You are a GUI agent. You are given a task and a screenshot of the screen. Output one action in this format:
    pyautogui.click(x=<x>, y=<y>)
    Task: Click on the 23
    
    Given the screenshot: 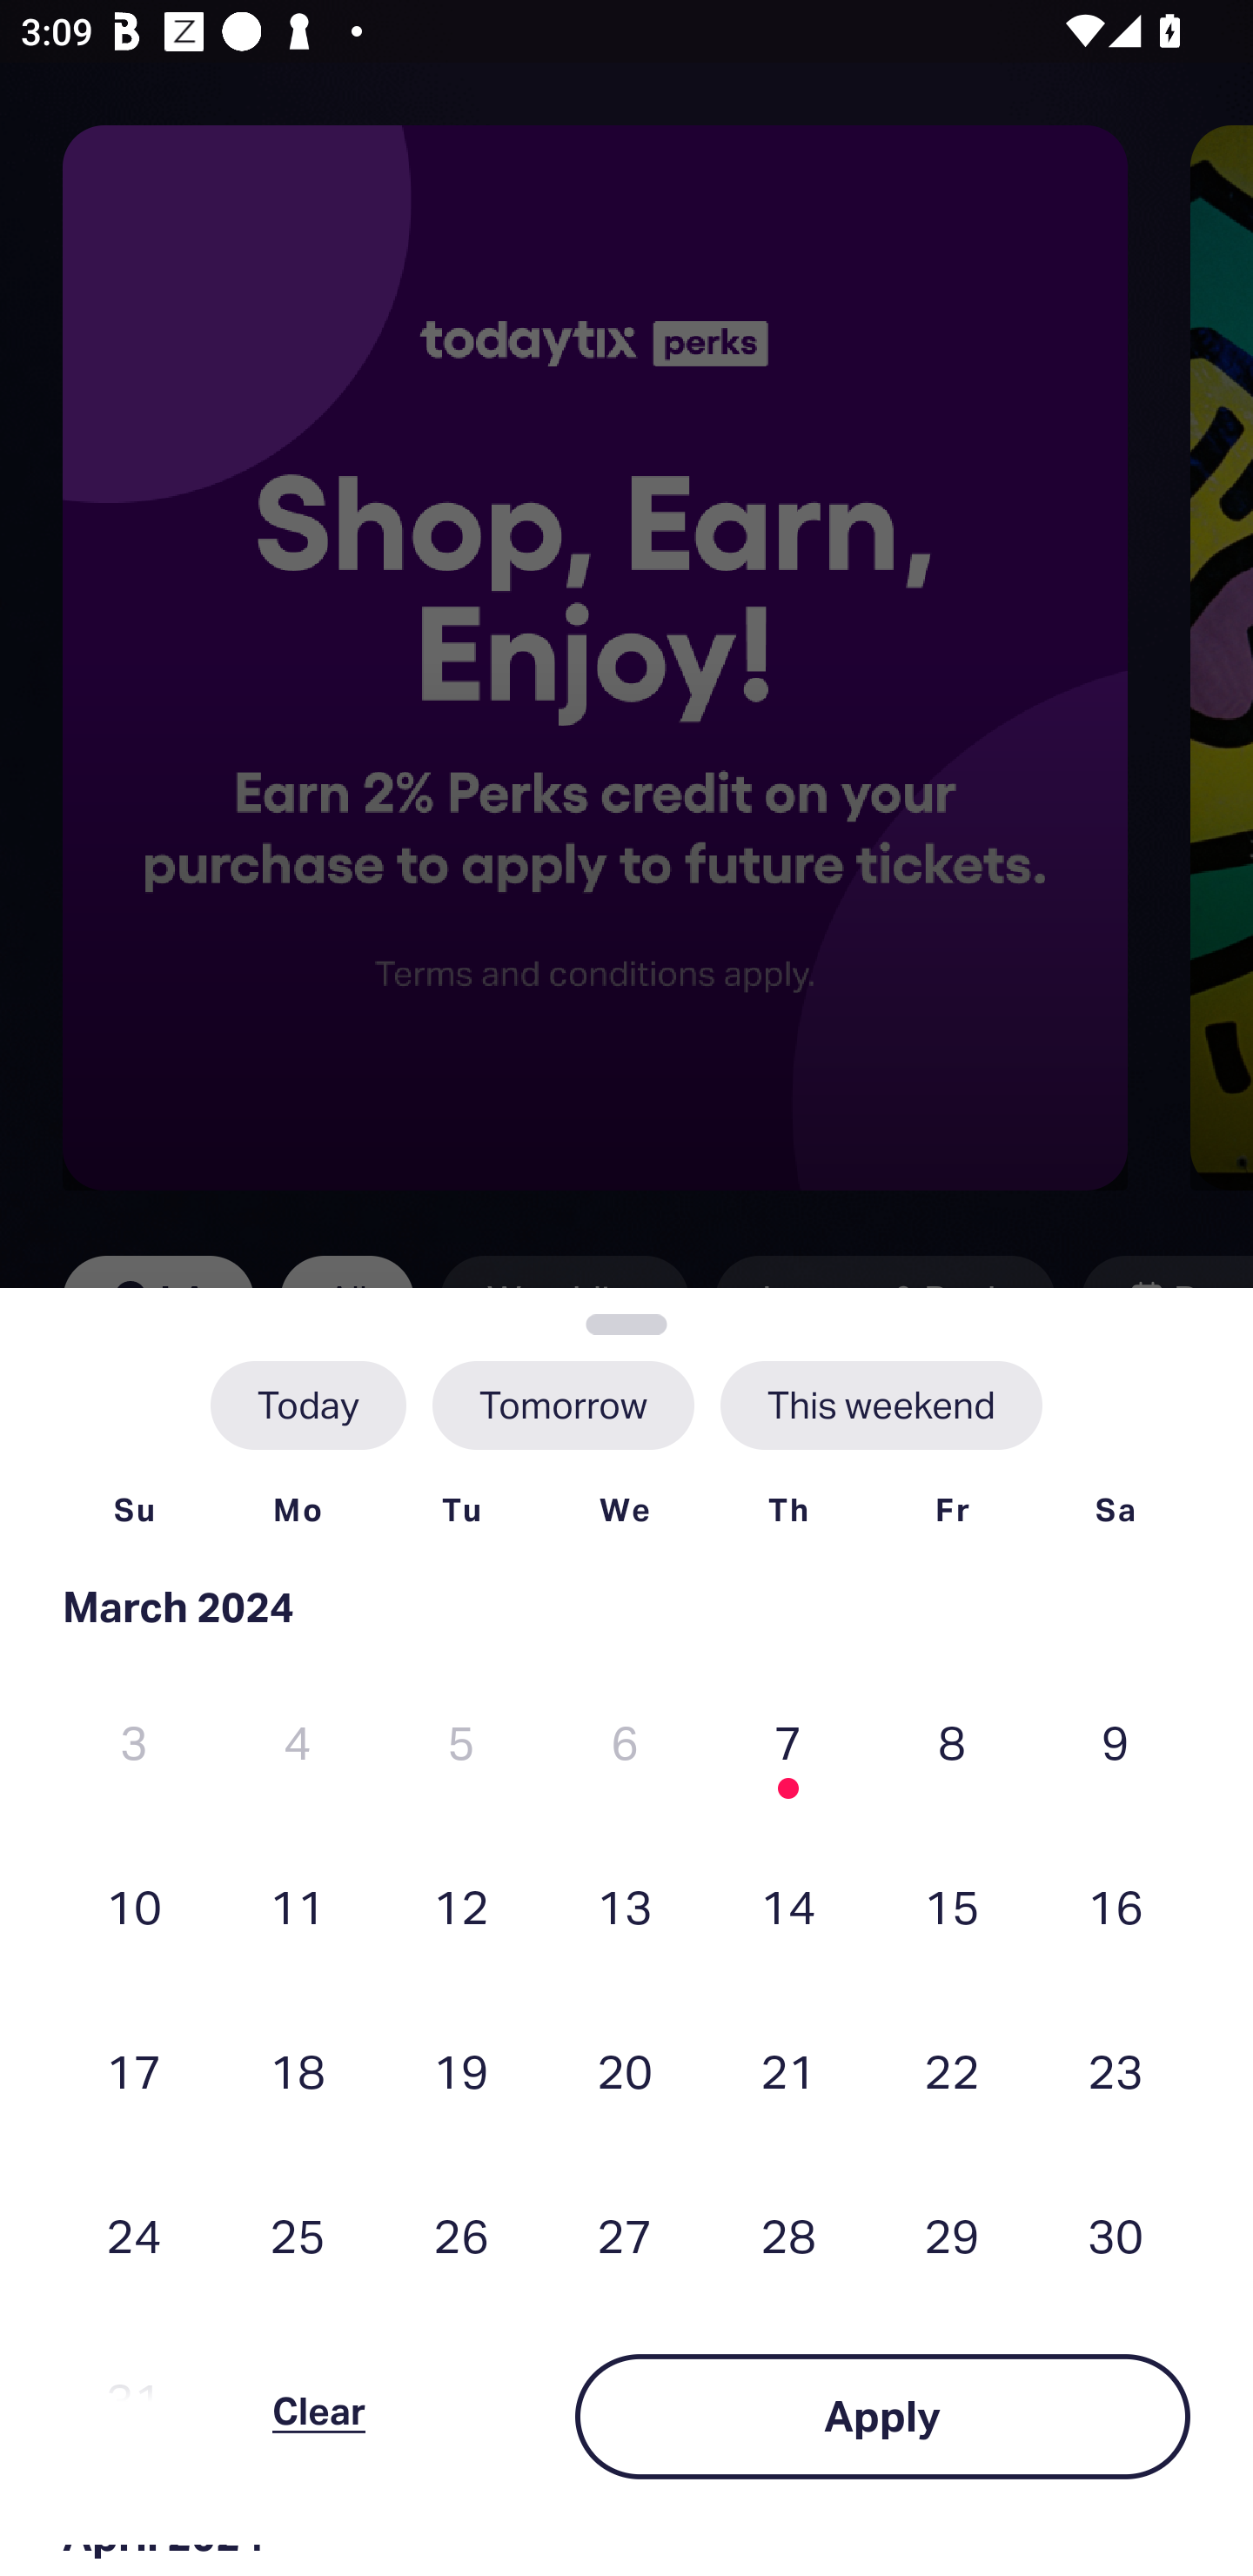 What is the action you would take?
    pyautogui.click(x=1115, y=2070)
    